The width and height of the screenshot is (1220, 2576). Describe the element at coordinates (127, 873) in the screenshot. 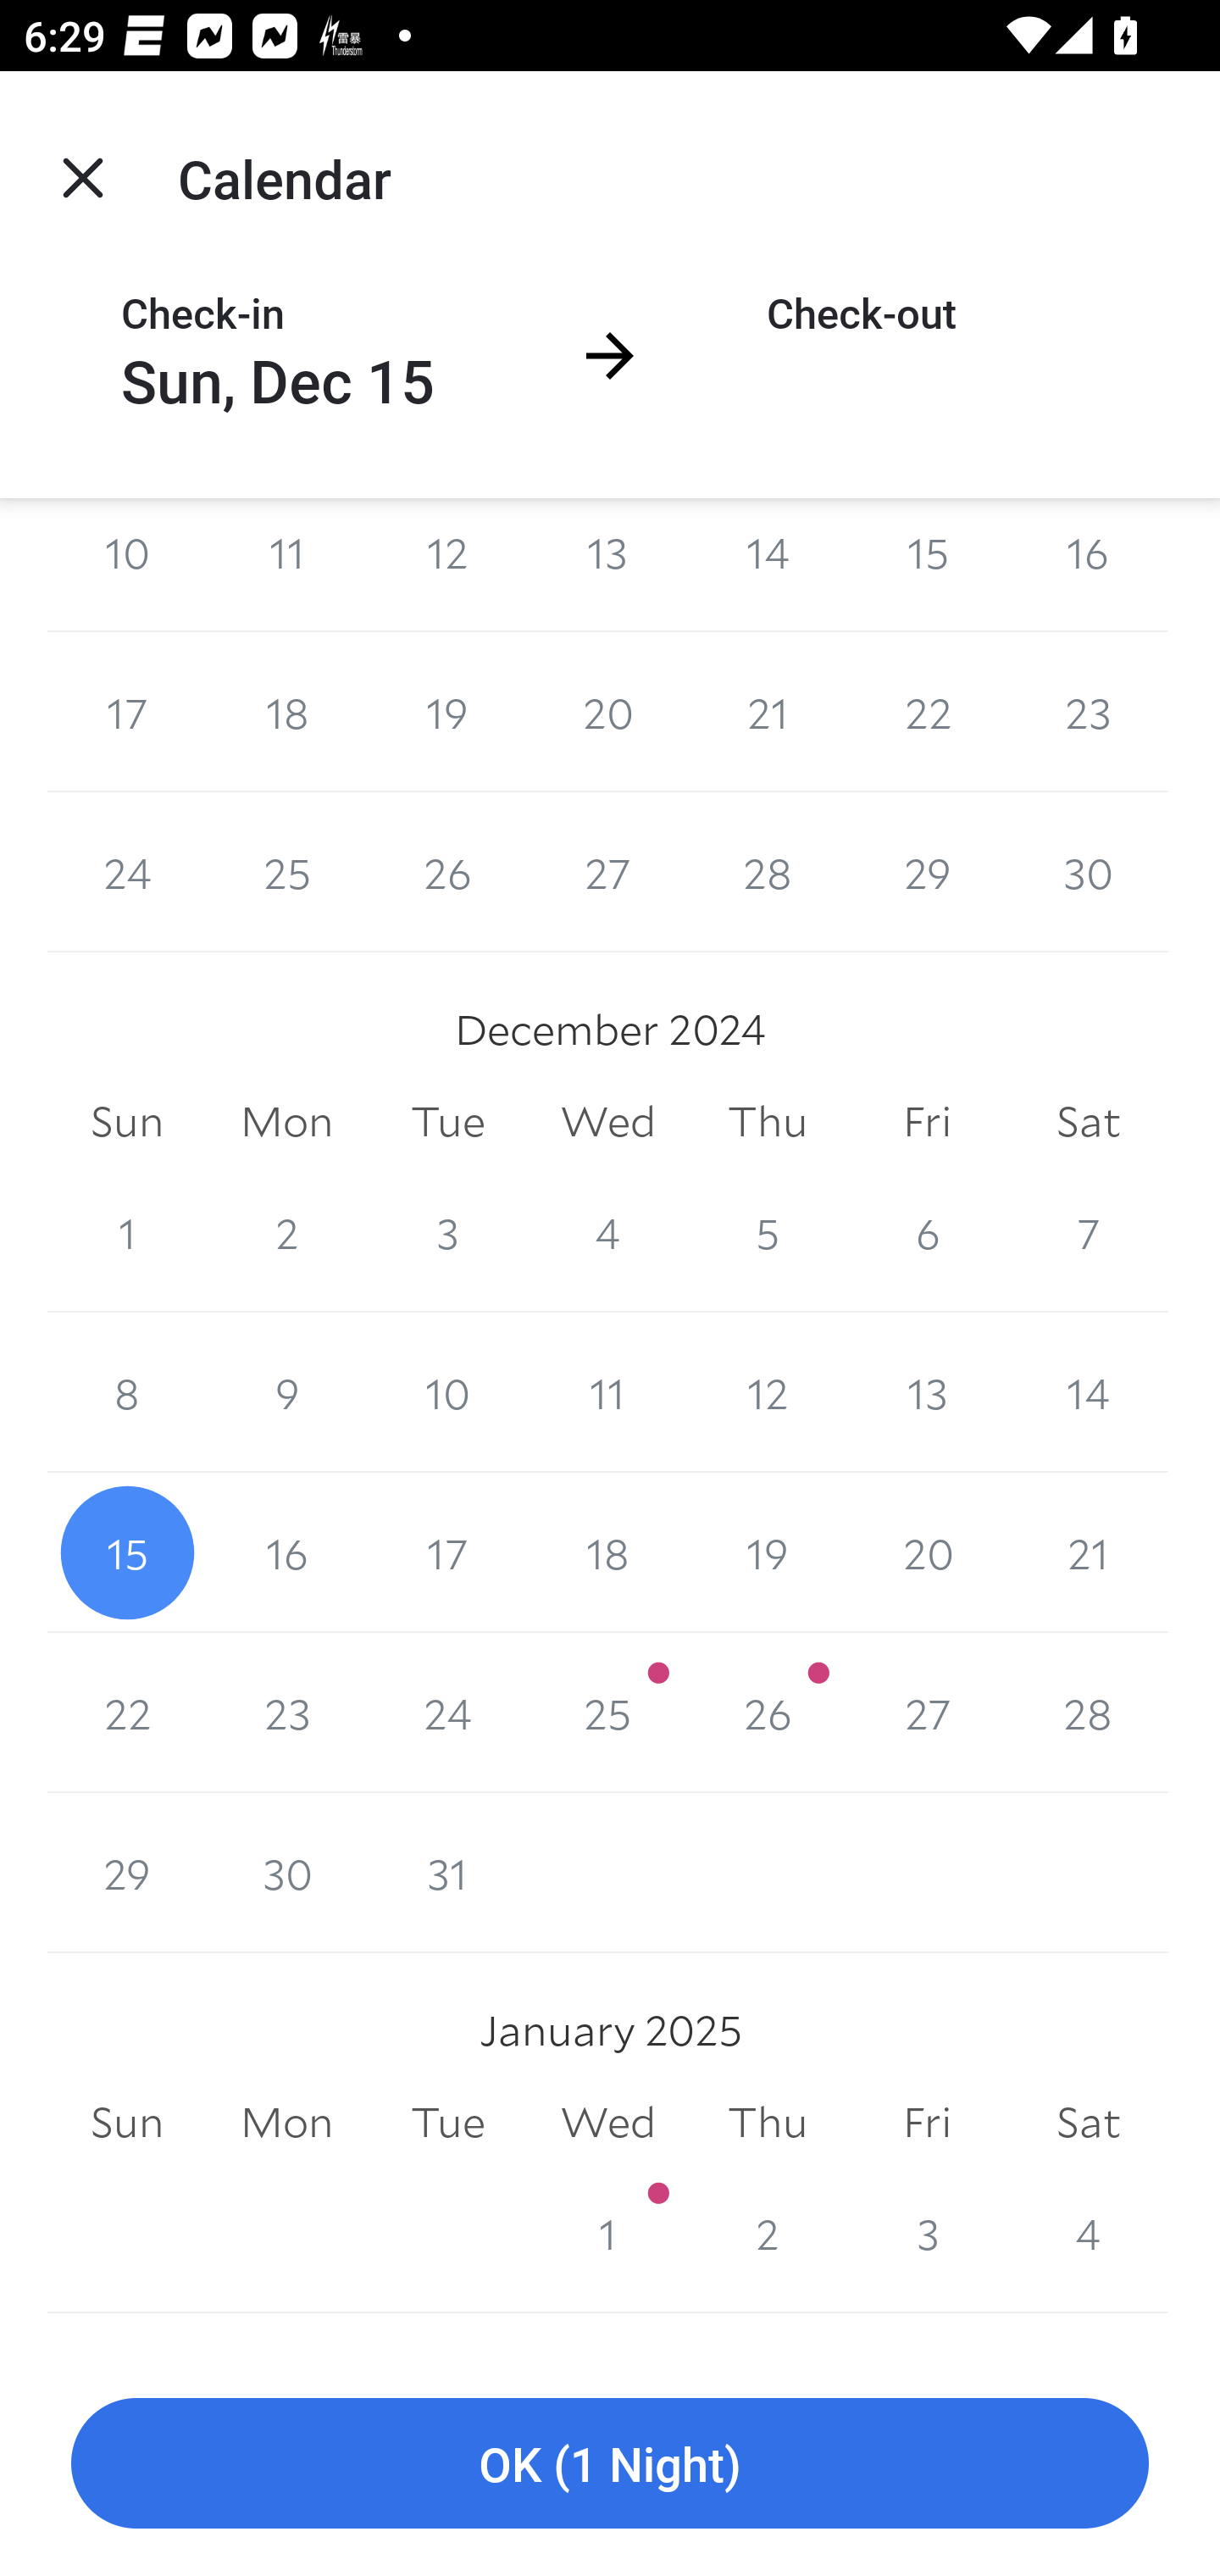

I see `24 24 November 2024` at that location.